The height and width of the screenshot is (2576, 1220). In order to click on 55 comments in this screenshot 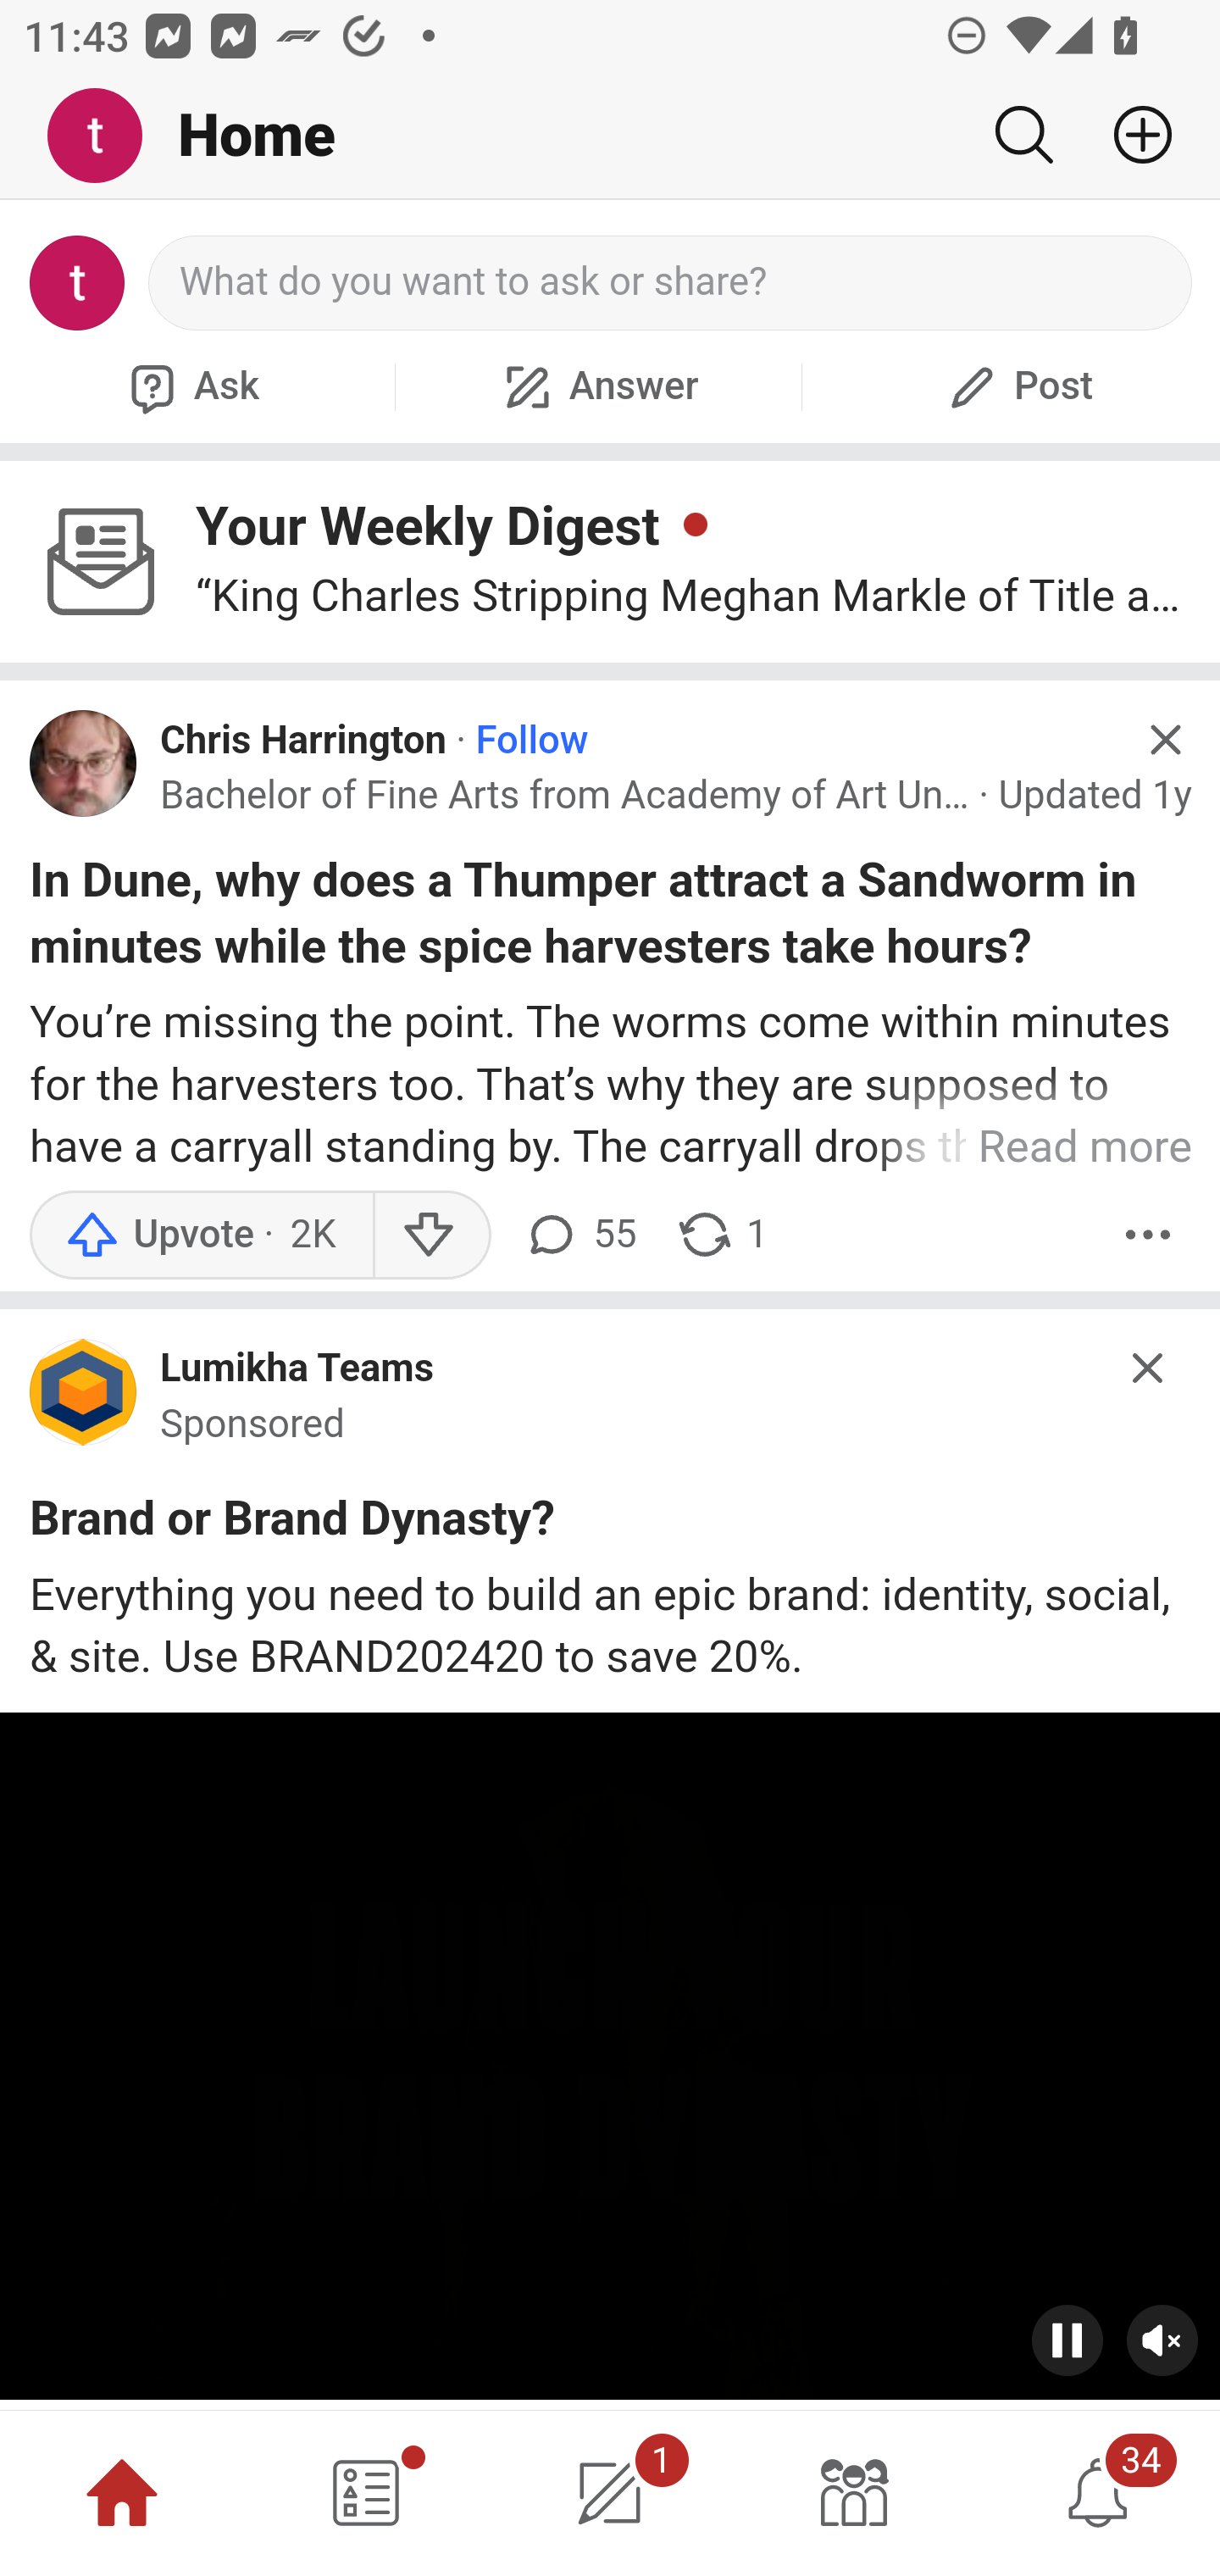, I will do `click(579, 1235)`.